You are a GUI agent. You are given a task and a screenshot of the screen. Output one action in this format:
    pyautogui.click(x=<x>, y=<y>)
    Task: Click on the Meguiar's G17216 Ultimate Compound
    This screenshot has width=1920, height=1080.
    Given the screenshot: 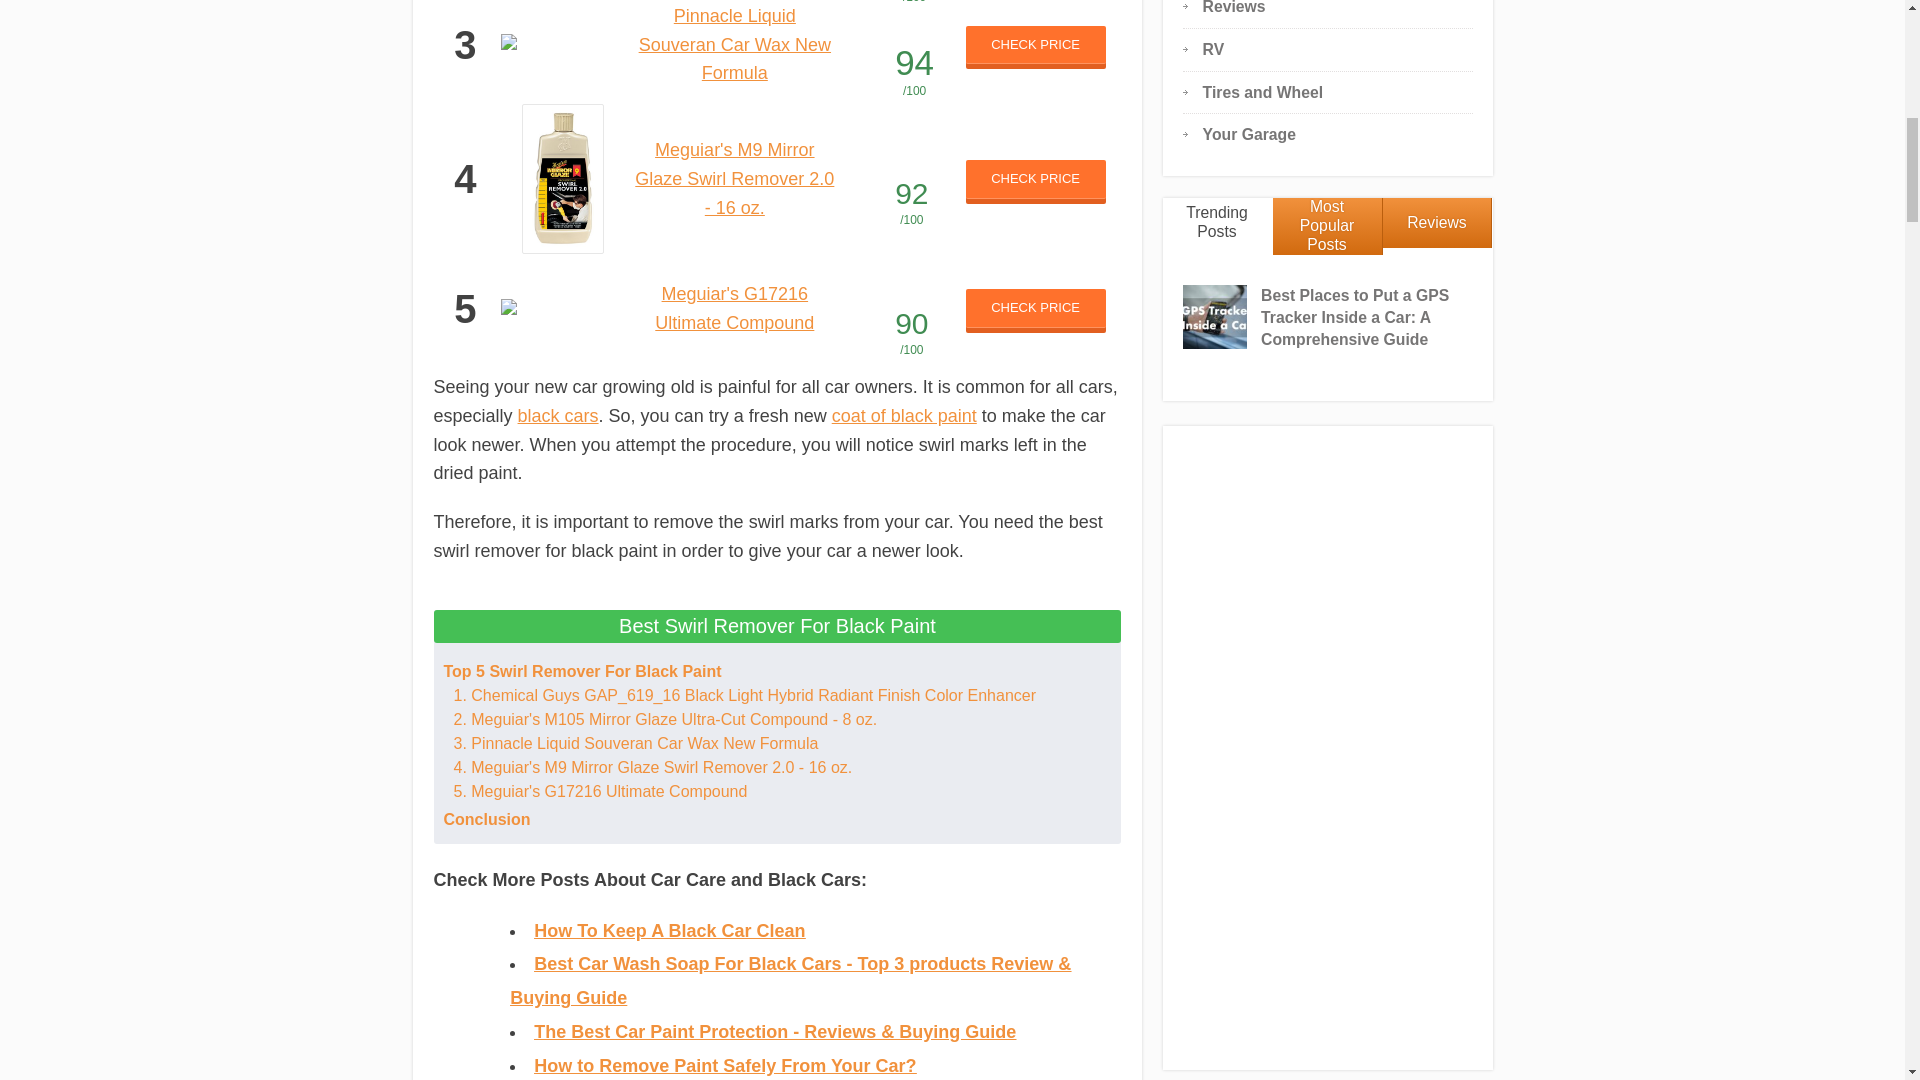 What is the action you would take?
    pyautogui.click(x=734, y=308)
    